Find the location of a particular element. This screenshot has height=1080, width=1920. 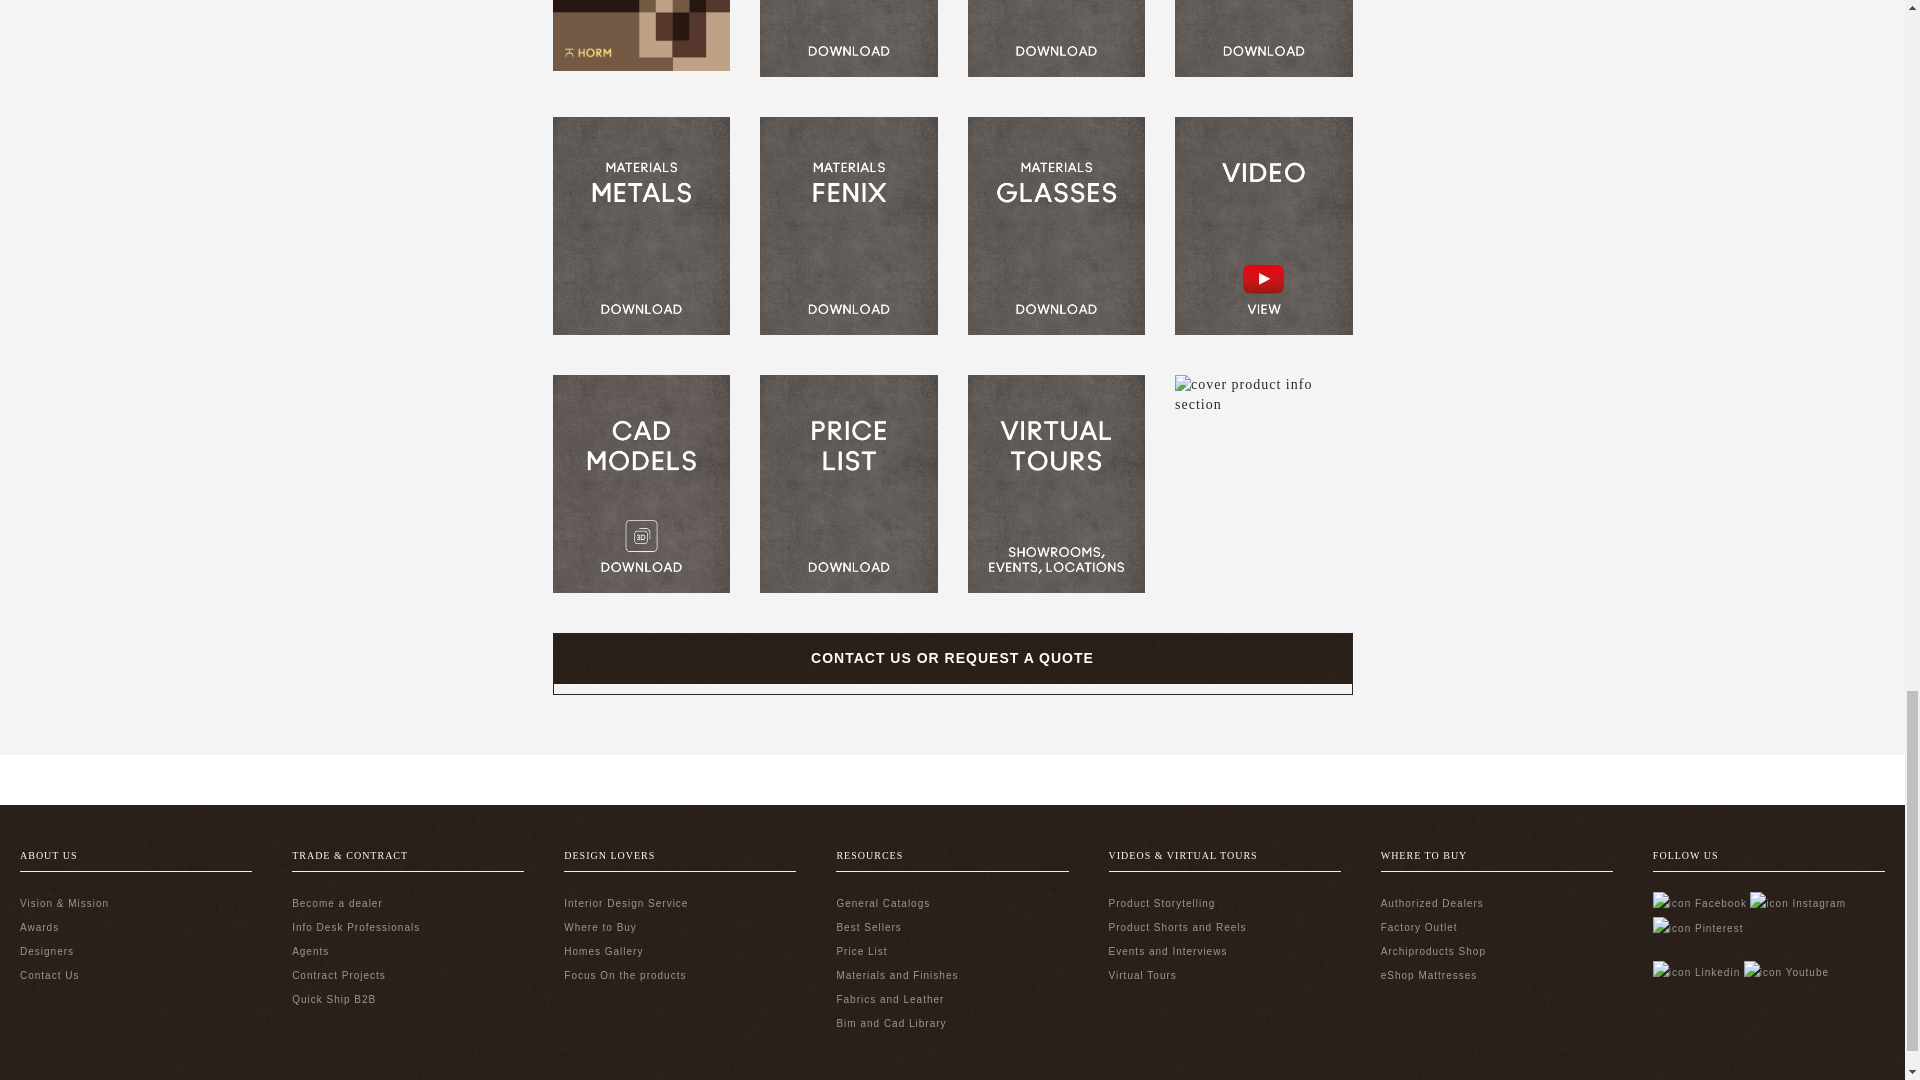

Designers is located at coordinates (46, 951).